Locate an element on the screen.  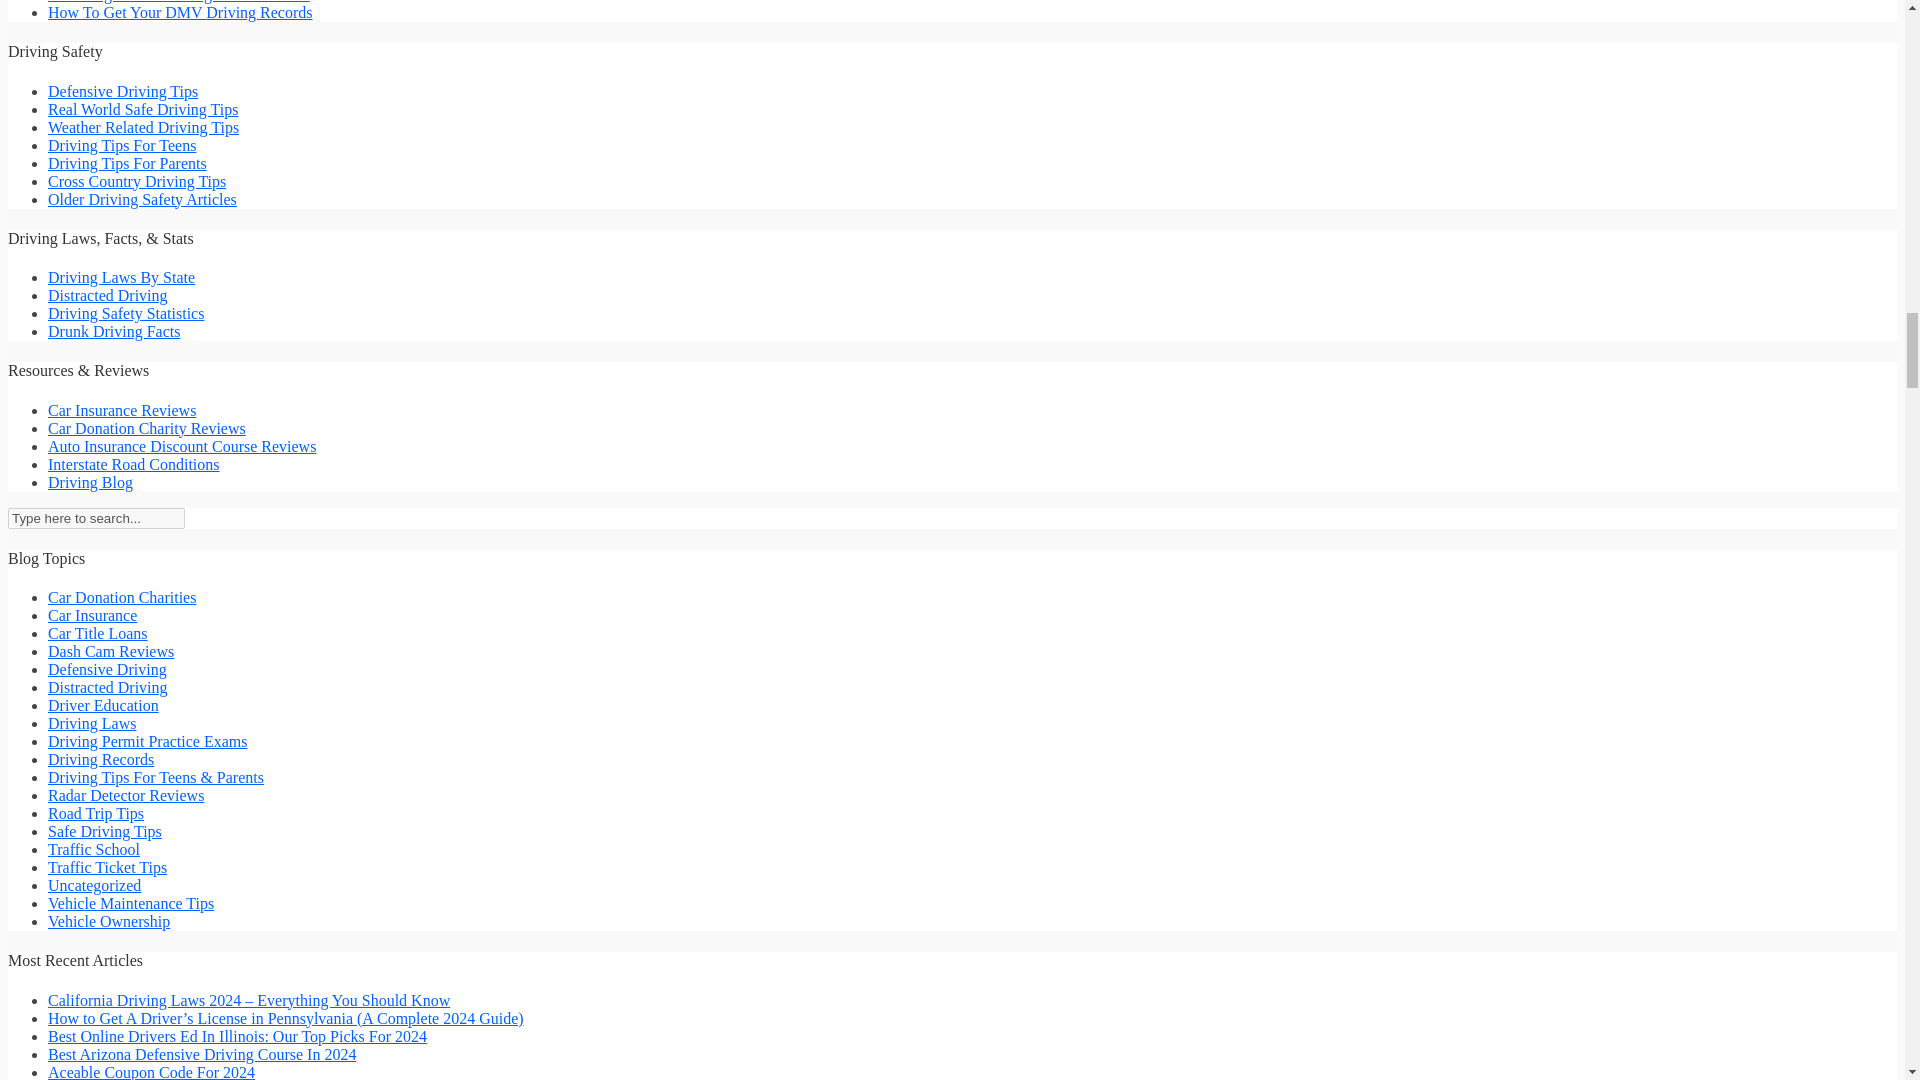
Type here to search... is located at coordinates (96, 518).